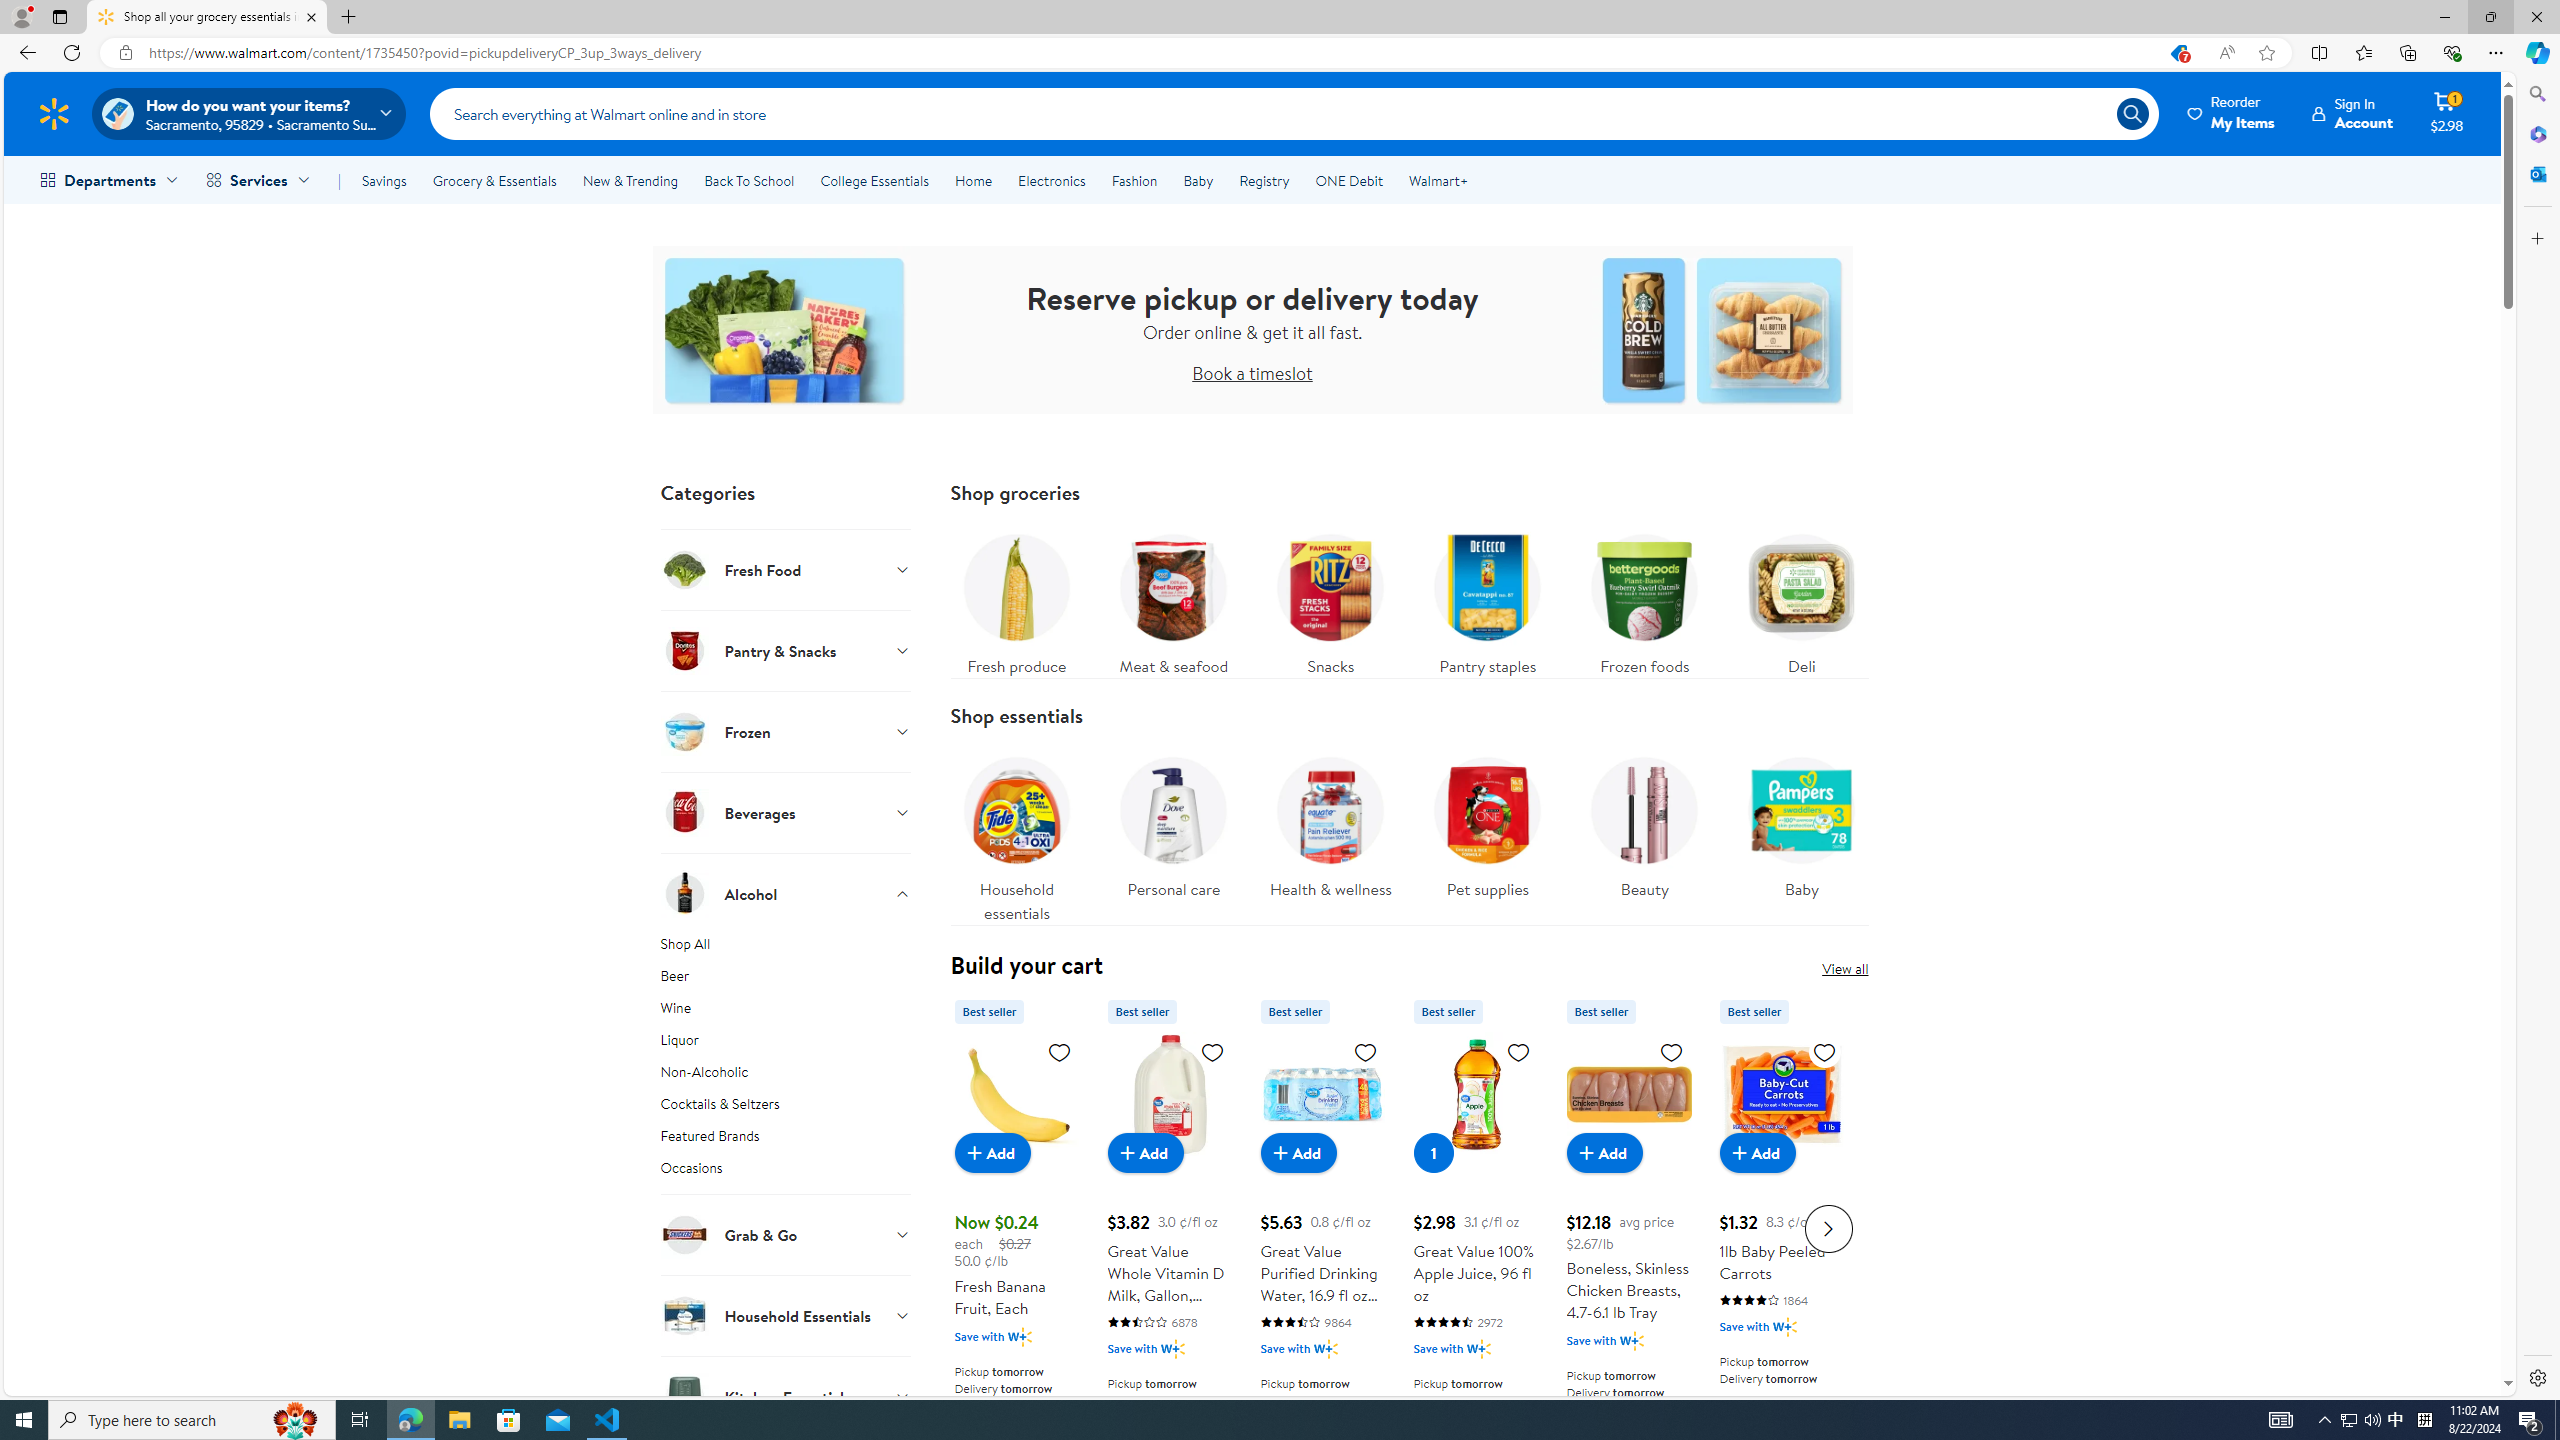 This screenshot has height=1440, width=2560. What do you see at coordinates (786, 812) in the screenshot?
I see `Beverages` at bounding box center [786, 812].